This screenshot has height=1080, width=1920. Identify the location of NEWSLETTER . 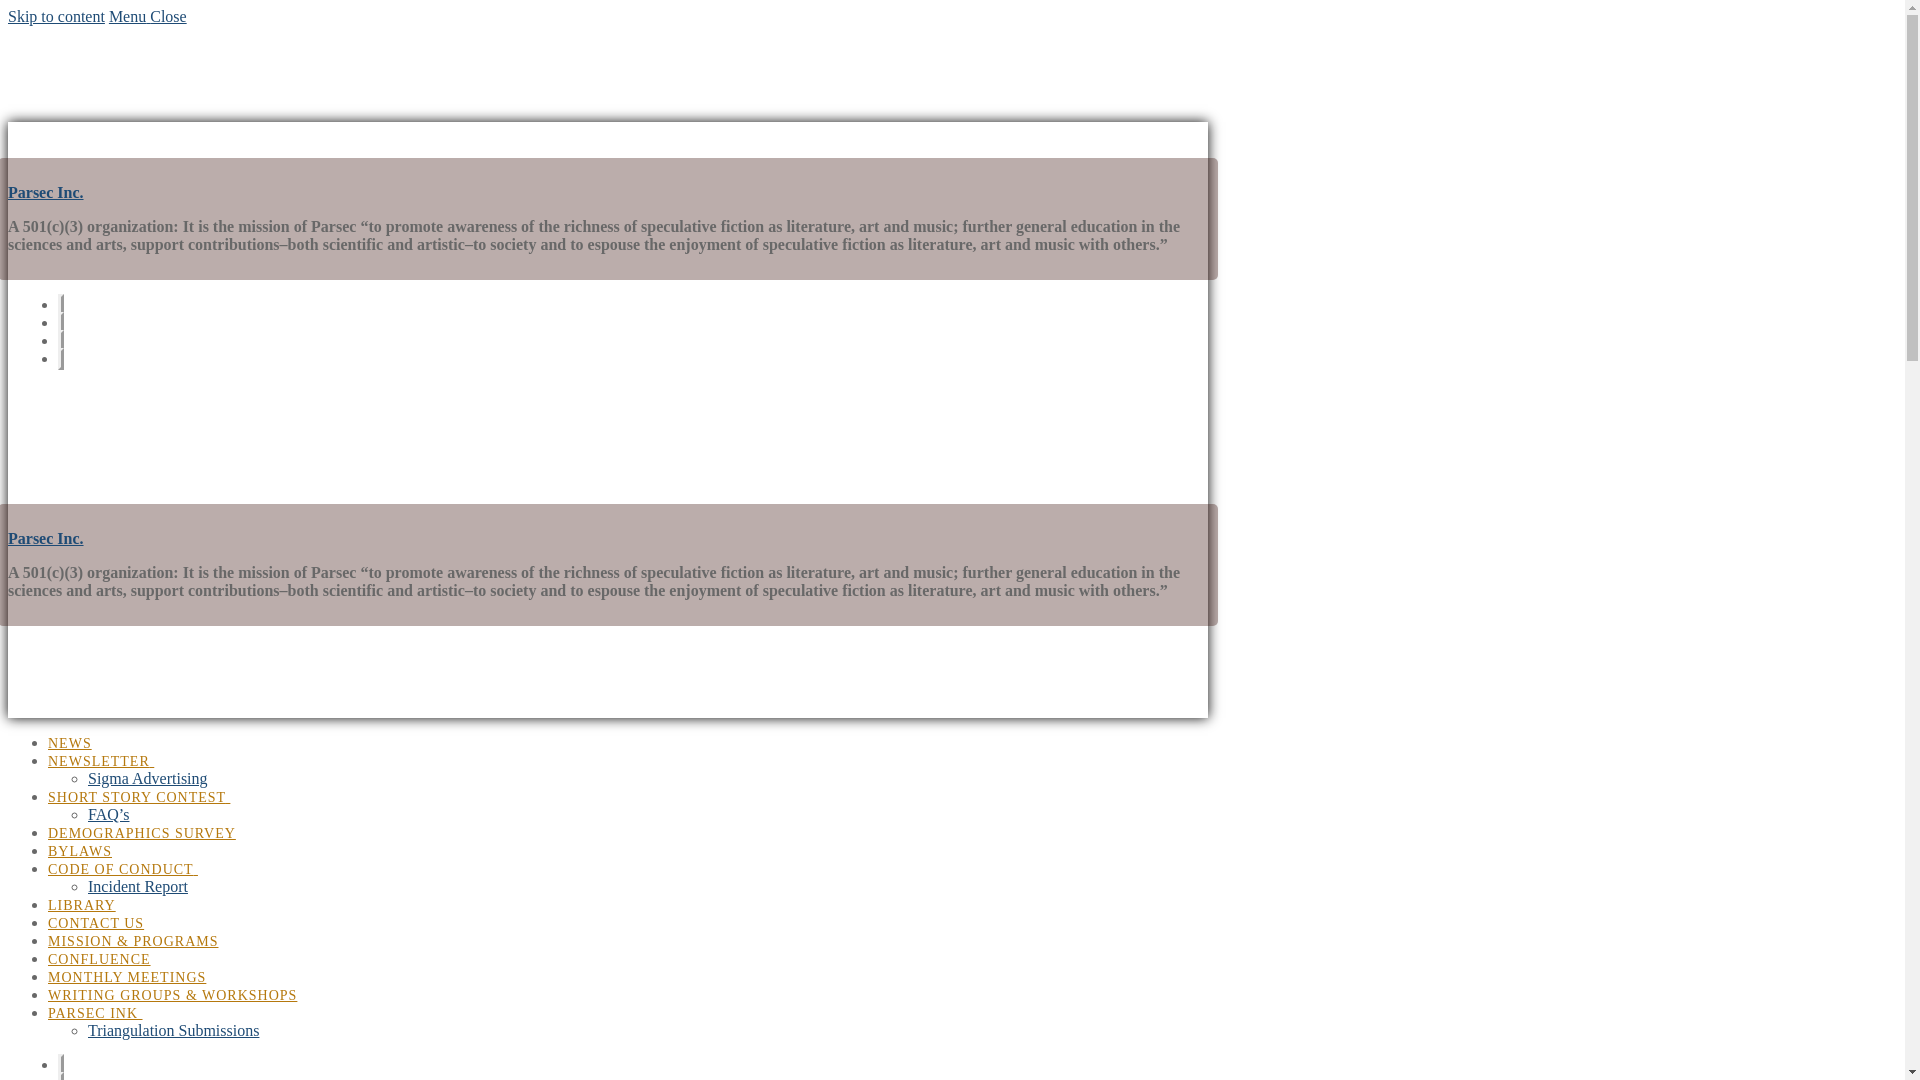
(111, 756).